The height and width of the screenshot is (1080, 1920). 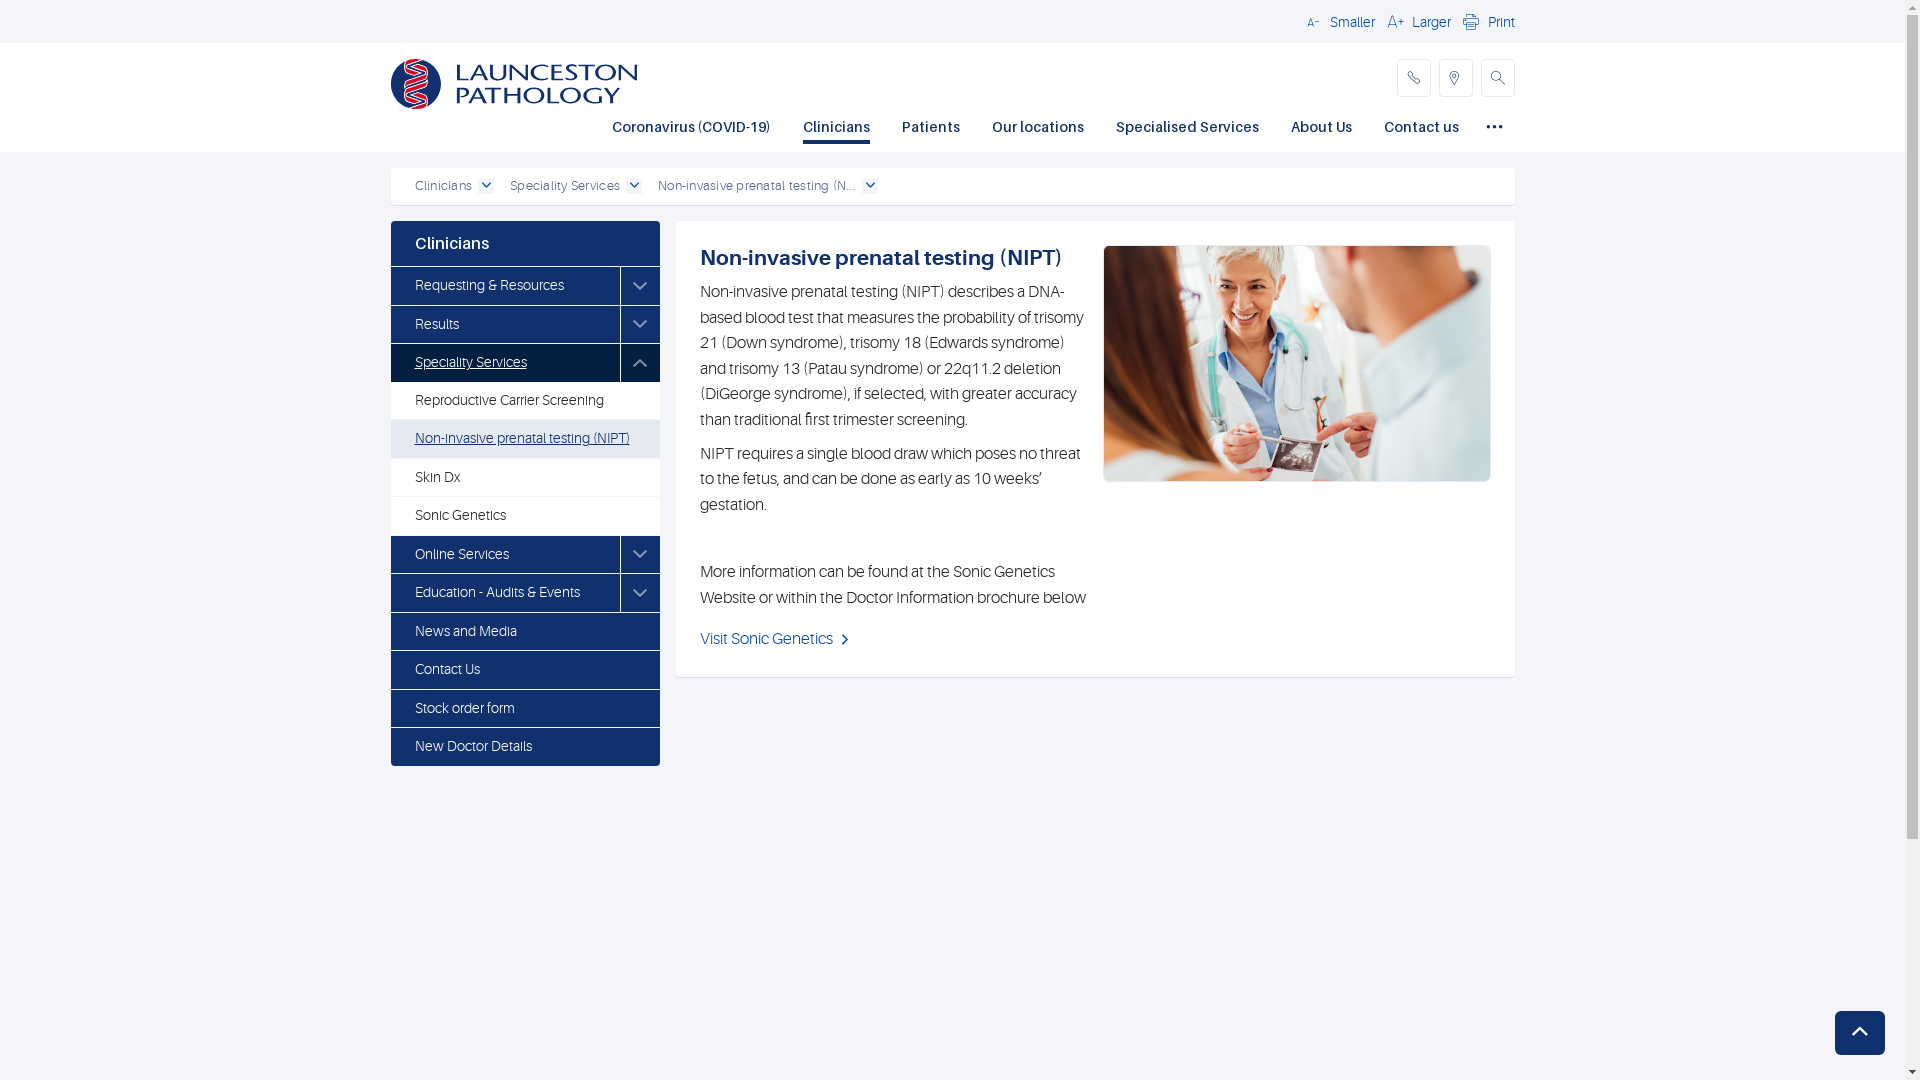 I want to click on Patients, so click(x=931, y=129).